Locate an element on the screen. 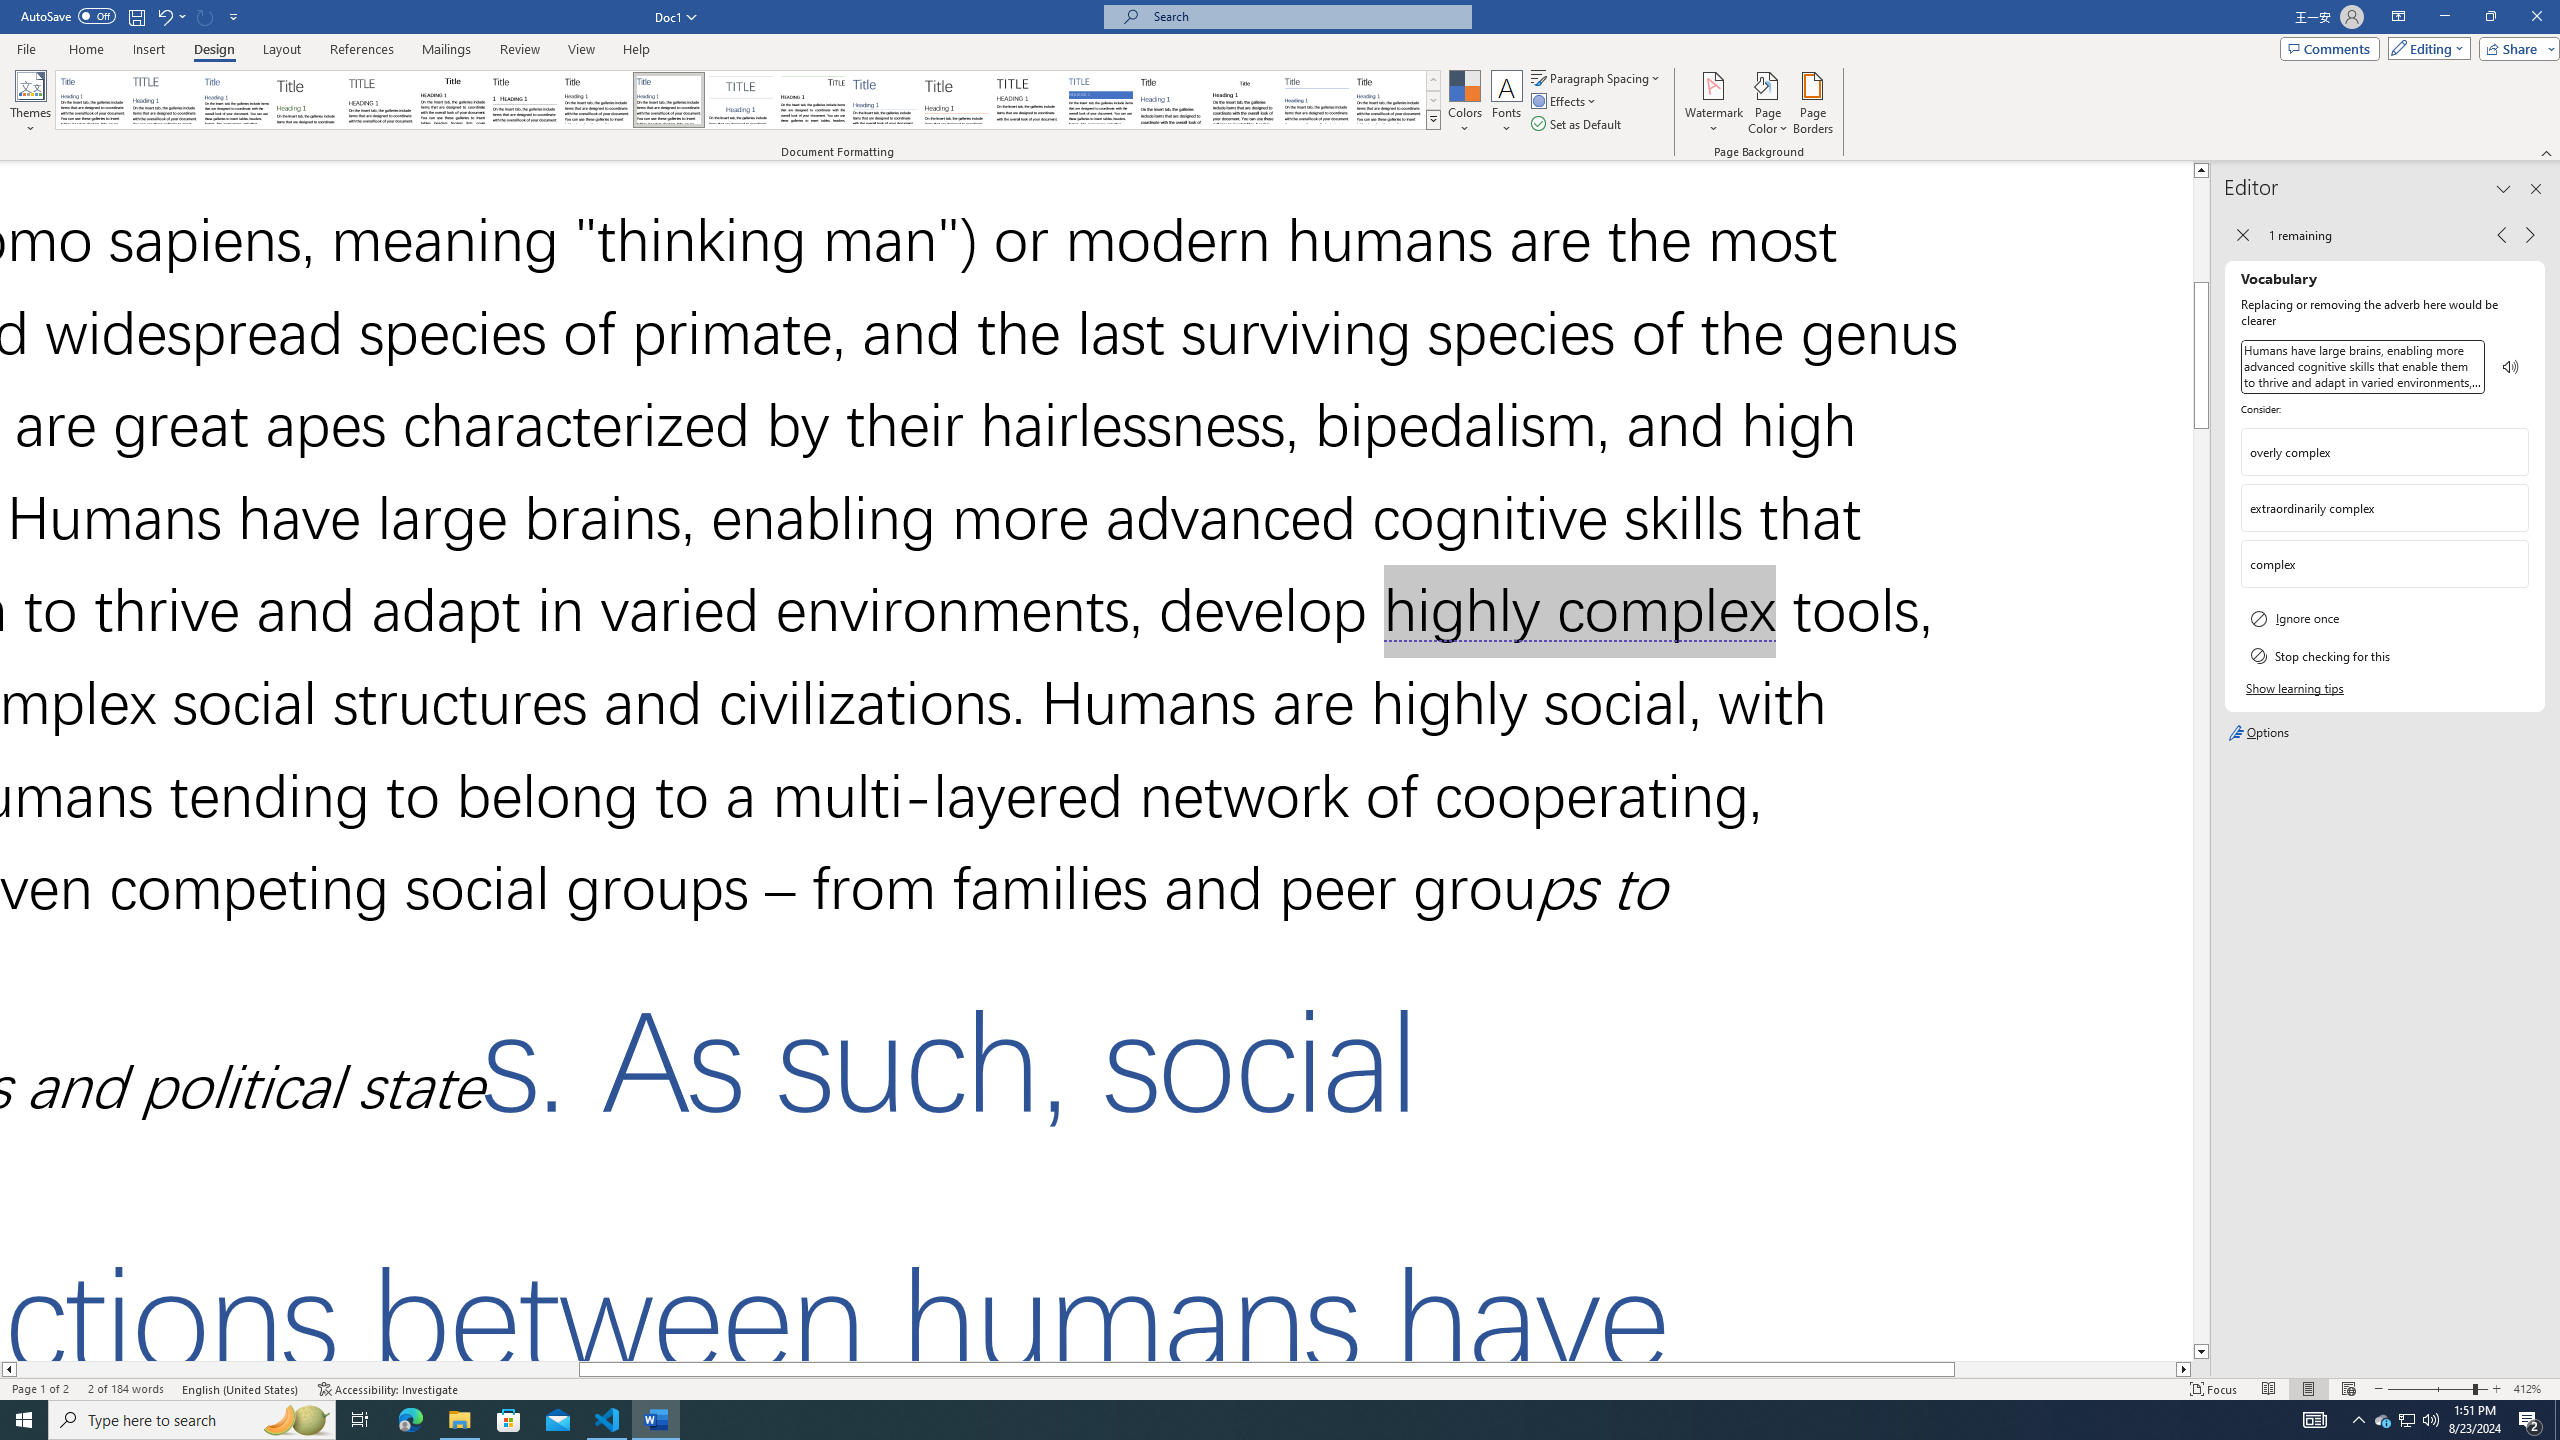  Previous Issue, 1 remaining is located at coordinates (2500, 235).